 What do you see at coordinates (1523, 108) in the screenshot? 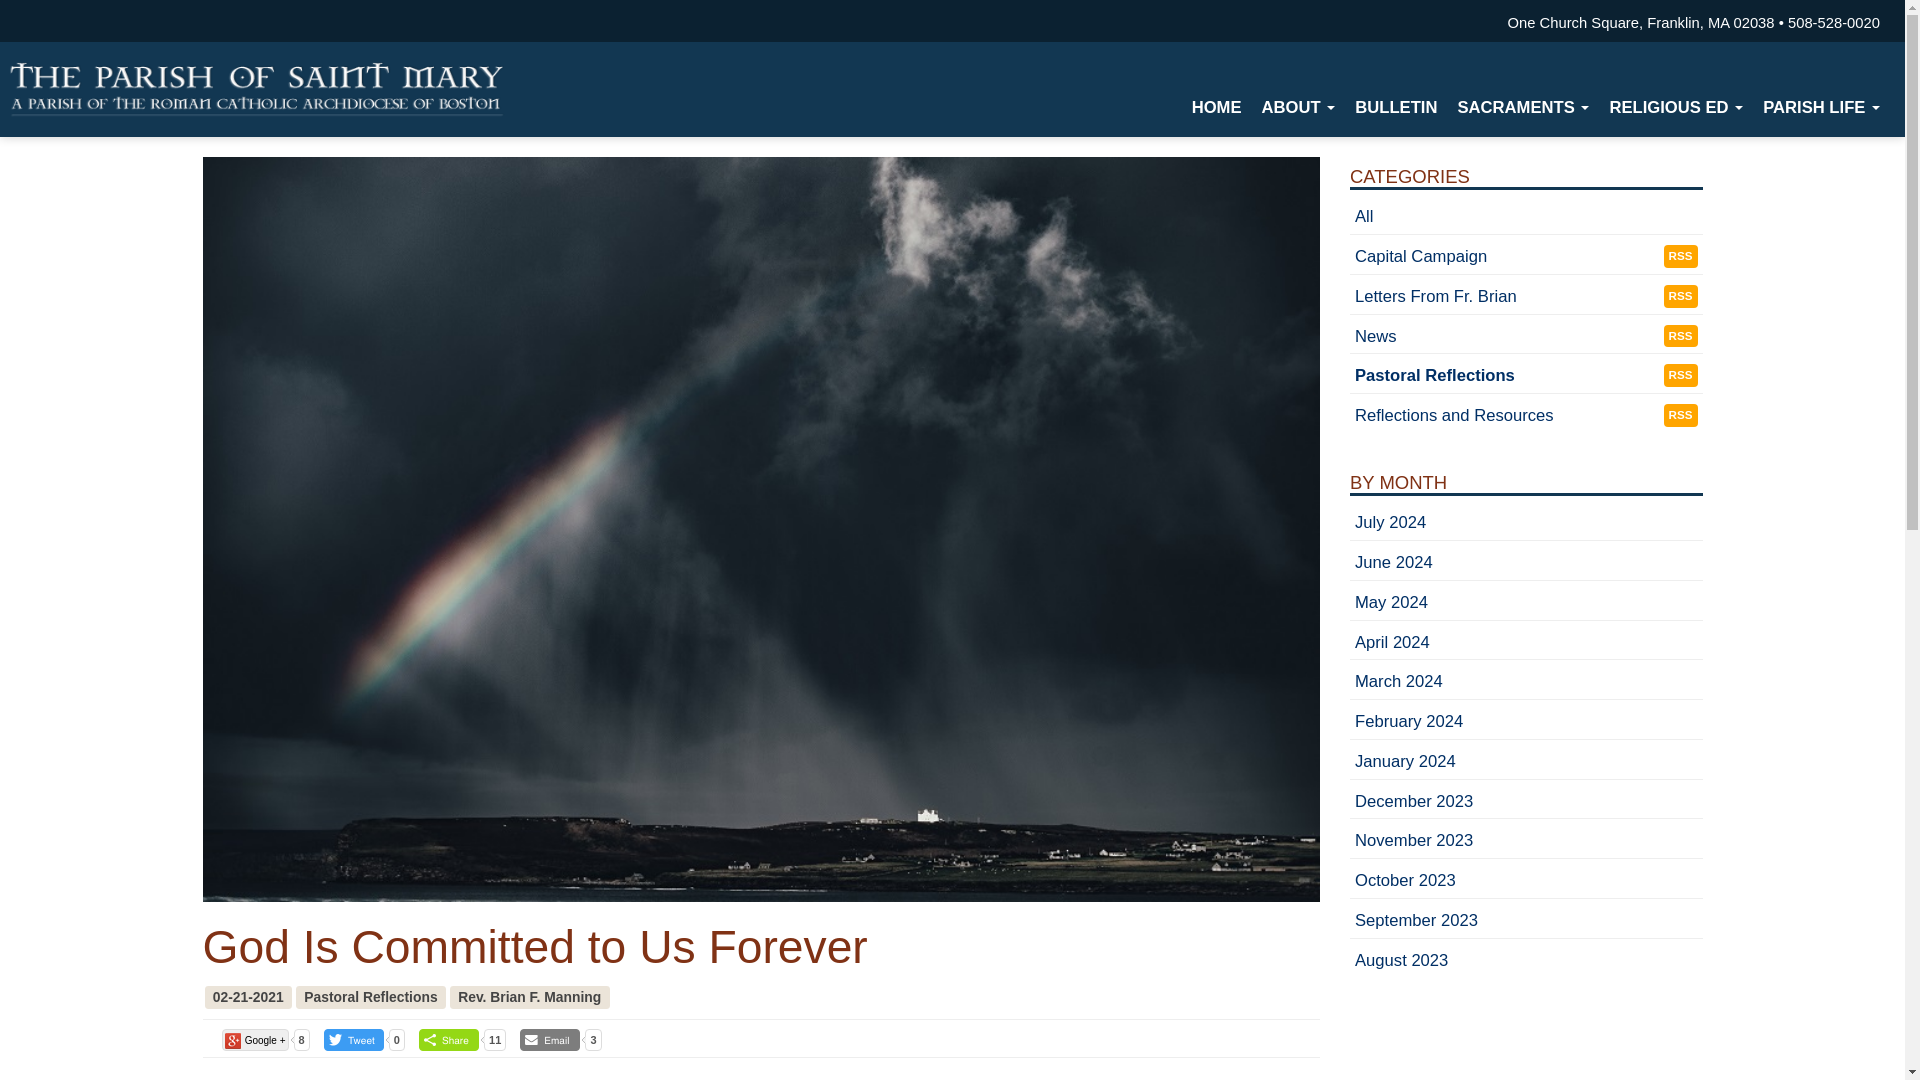
I see `SACRAMENTS` at bounding box center [1523, 108].